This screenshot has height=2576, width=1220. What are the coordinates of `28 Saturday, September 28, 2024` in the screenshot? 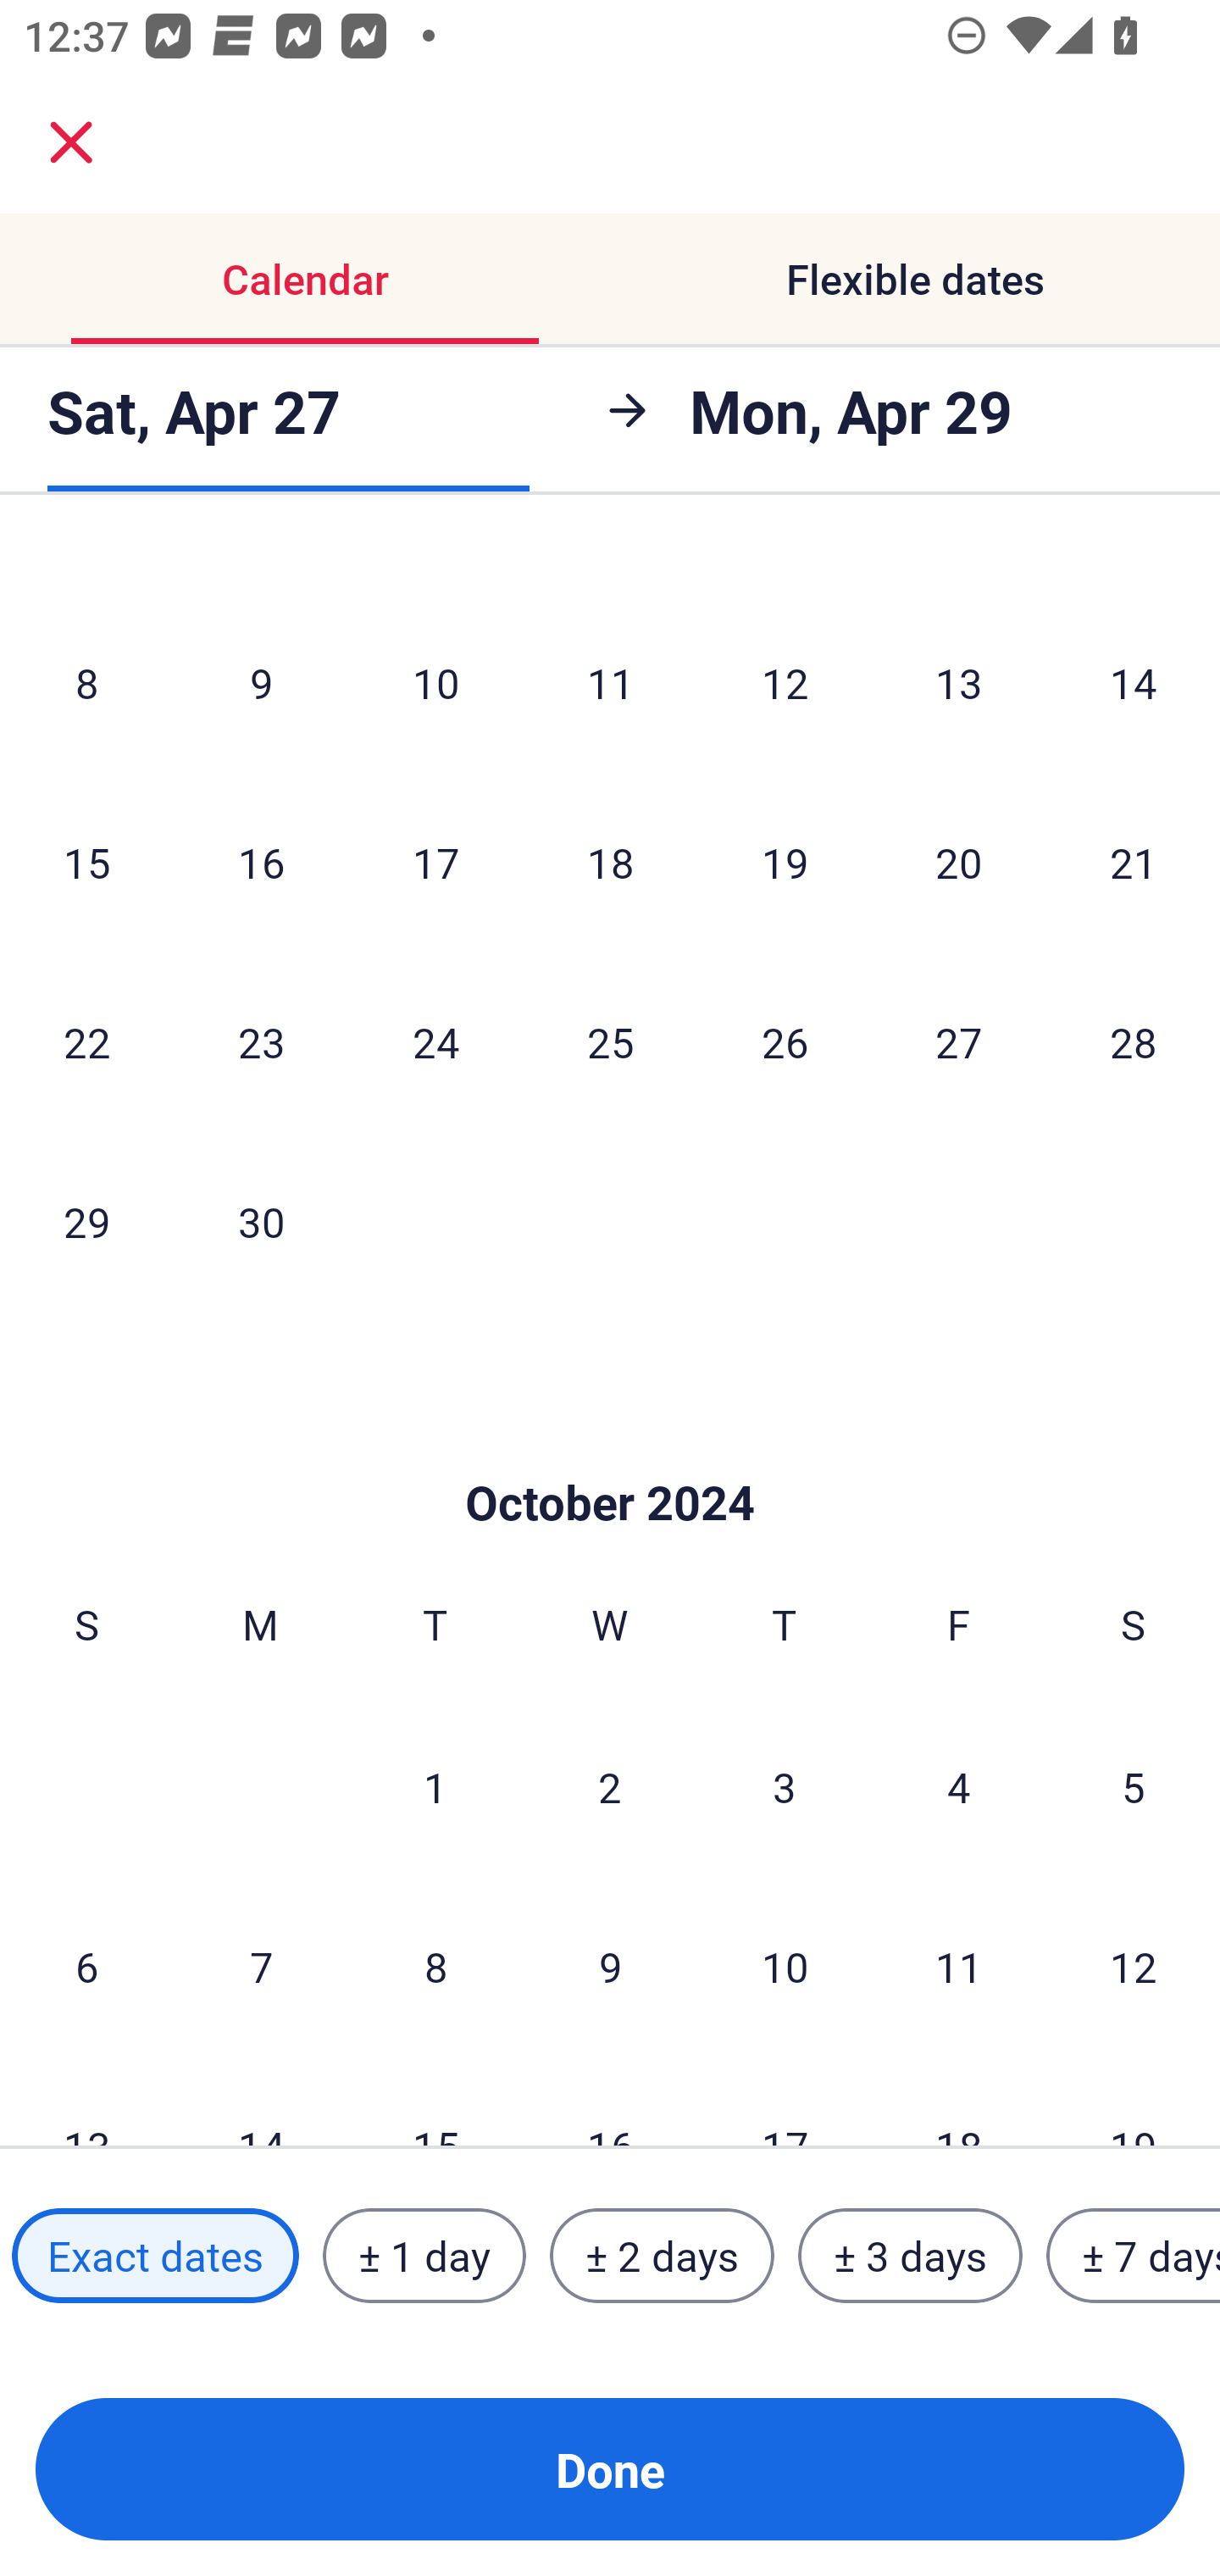 It's located at (1134, 1041).